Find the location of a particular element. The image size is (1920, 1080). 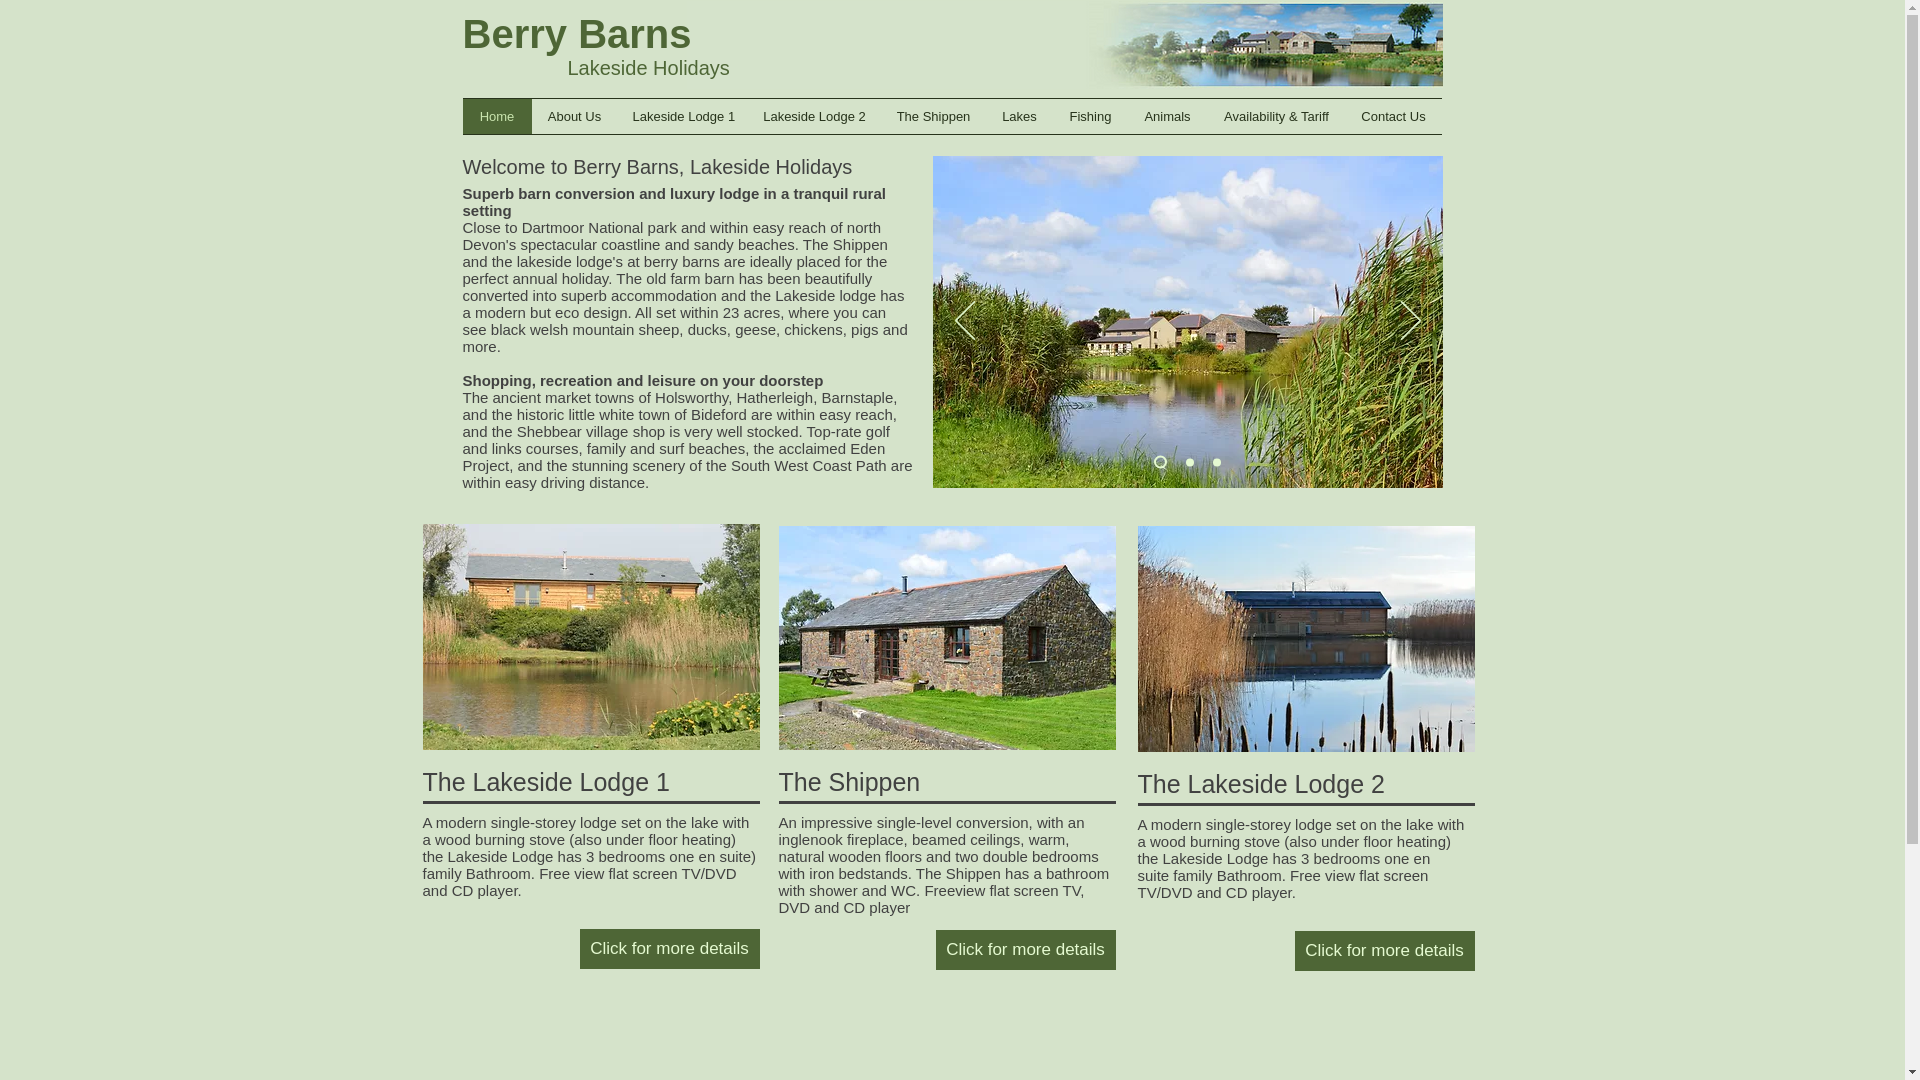

Click for more details is located at coordinates (670, 948).